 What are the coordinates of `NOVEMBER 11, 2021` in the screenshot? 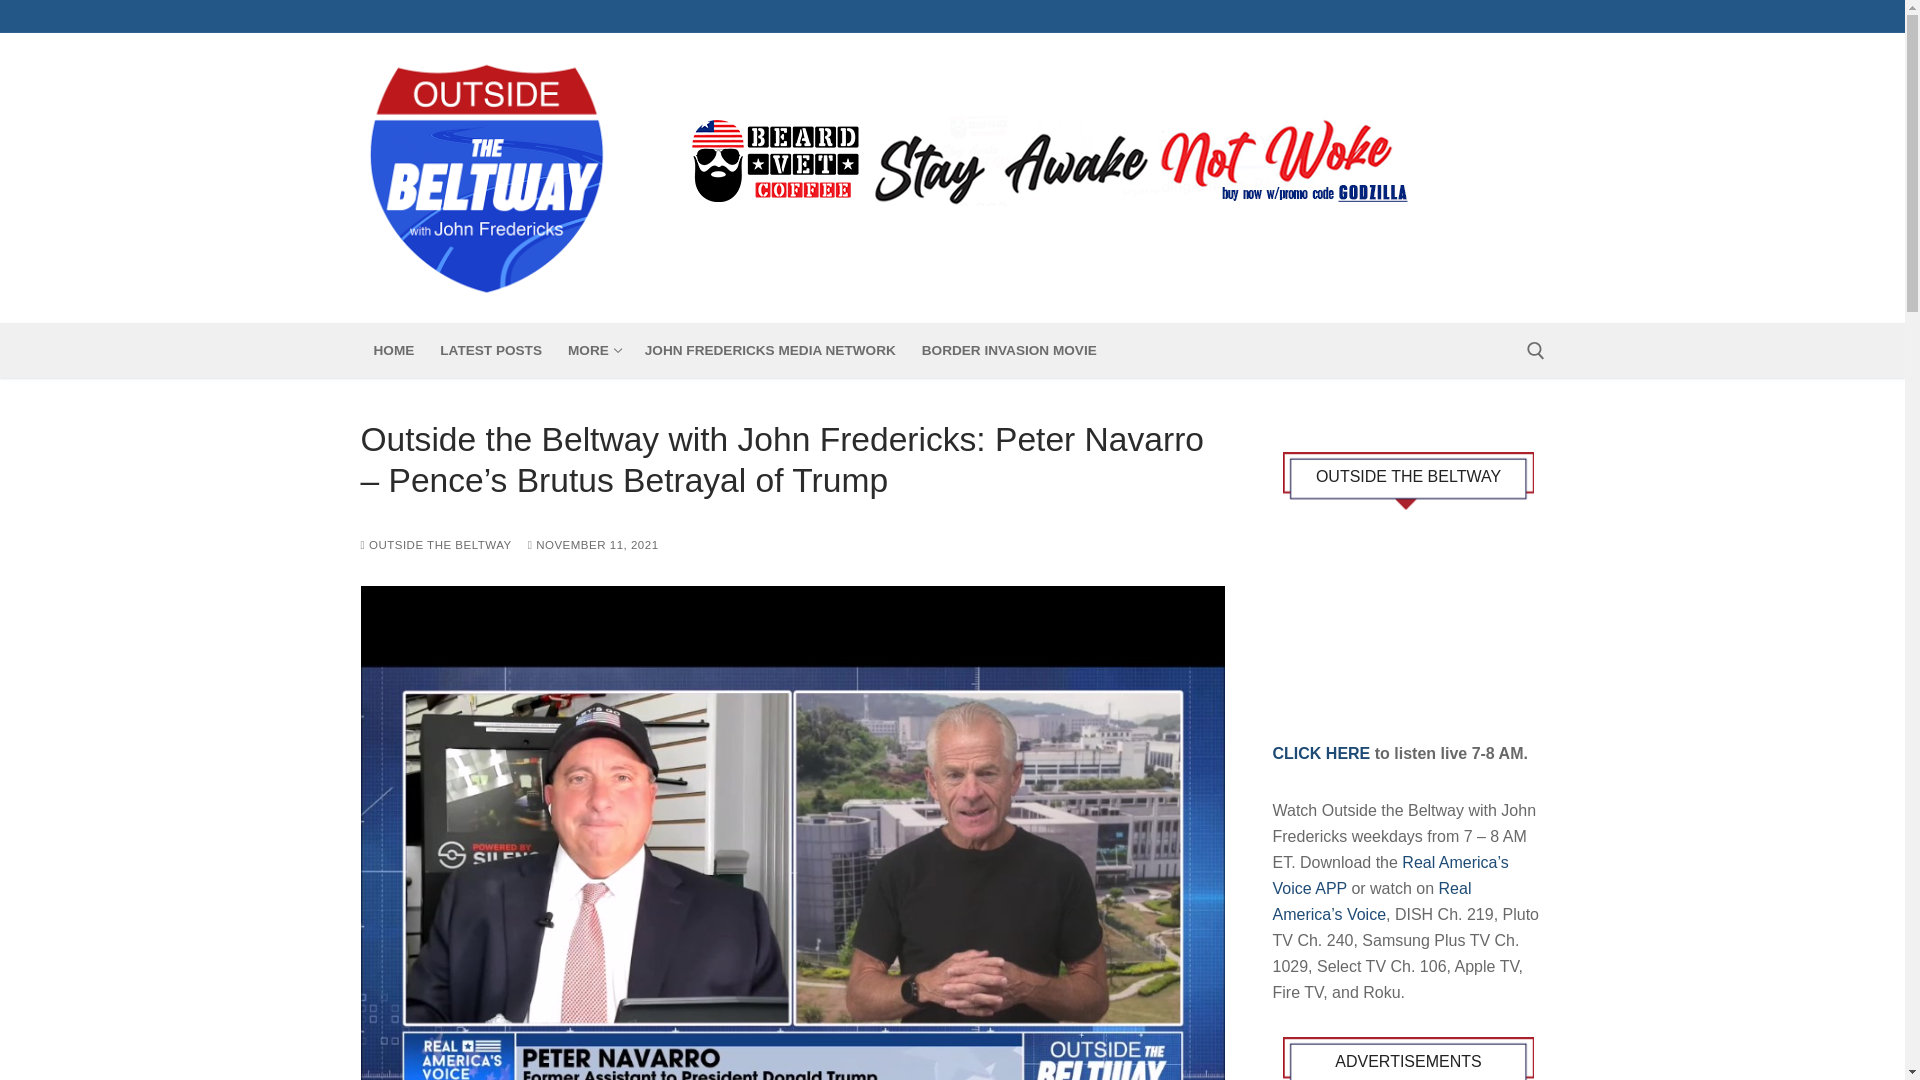 It's located at (593, 544).